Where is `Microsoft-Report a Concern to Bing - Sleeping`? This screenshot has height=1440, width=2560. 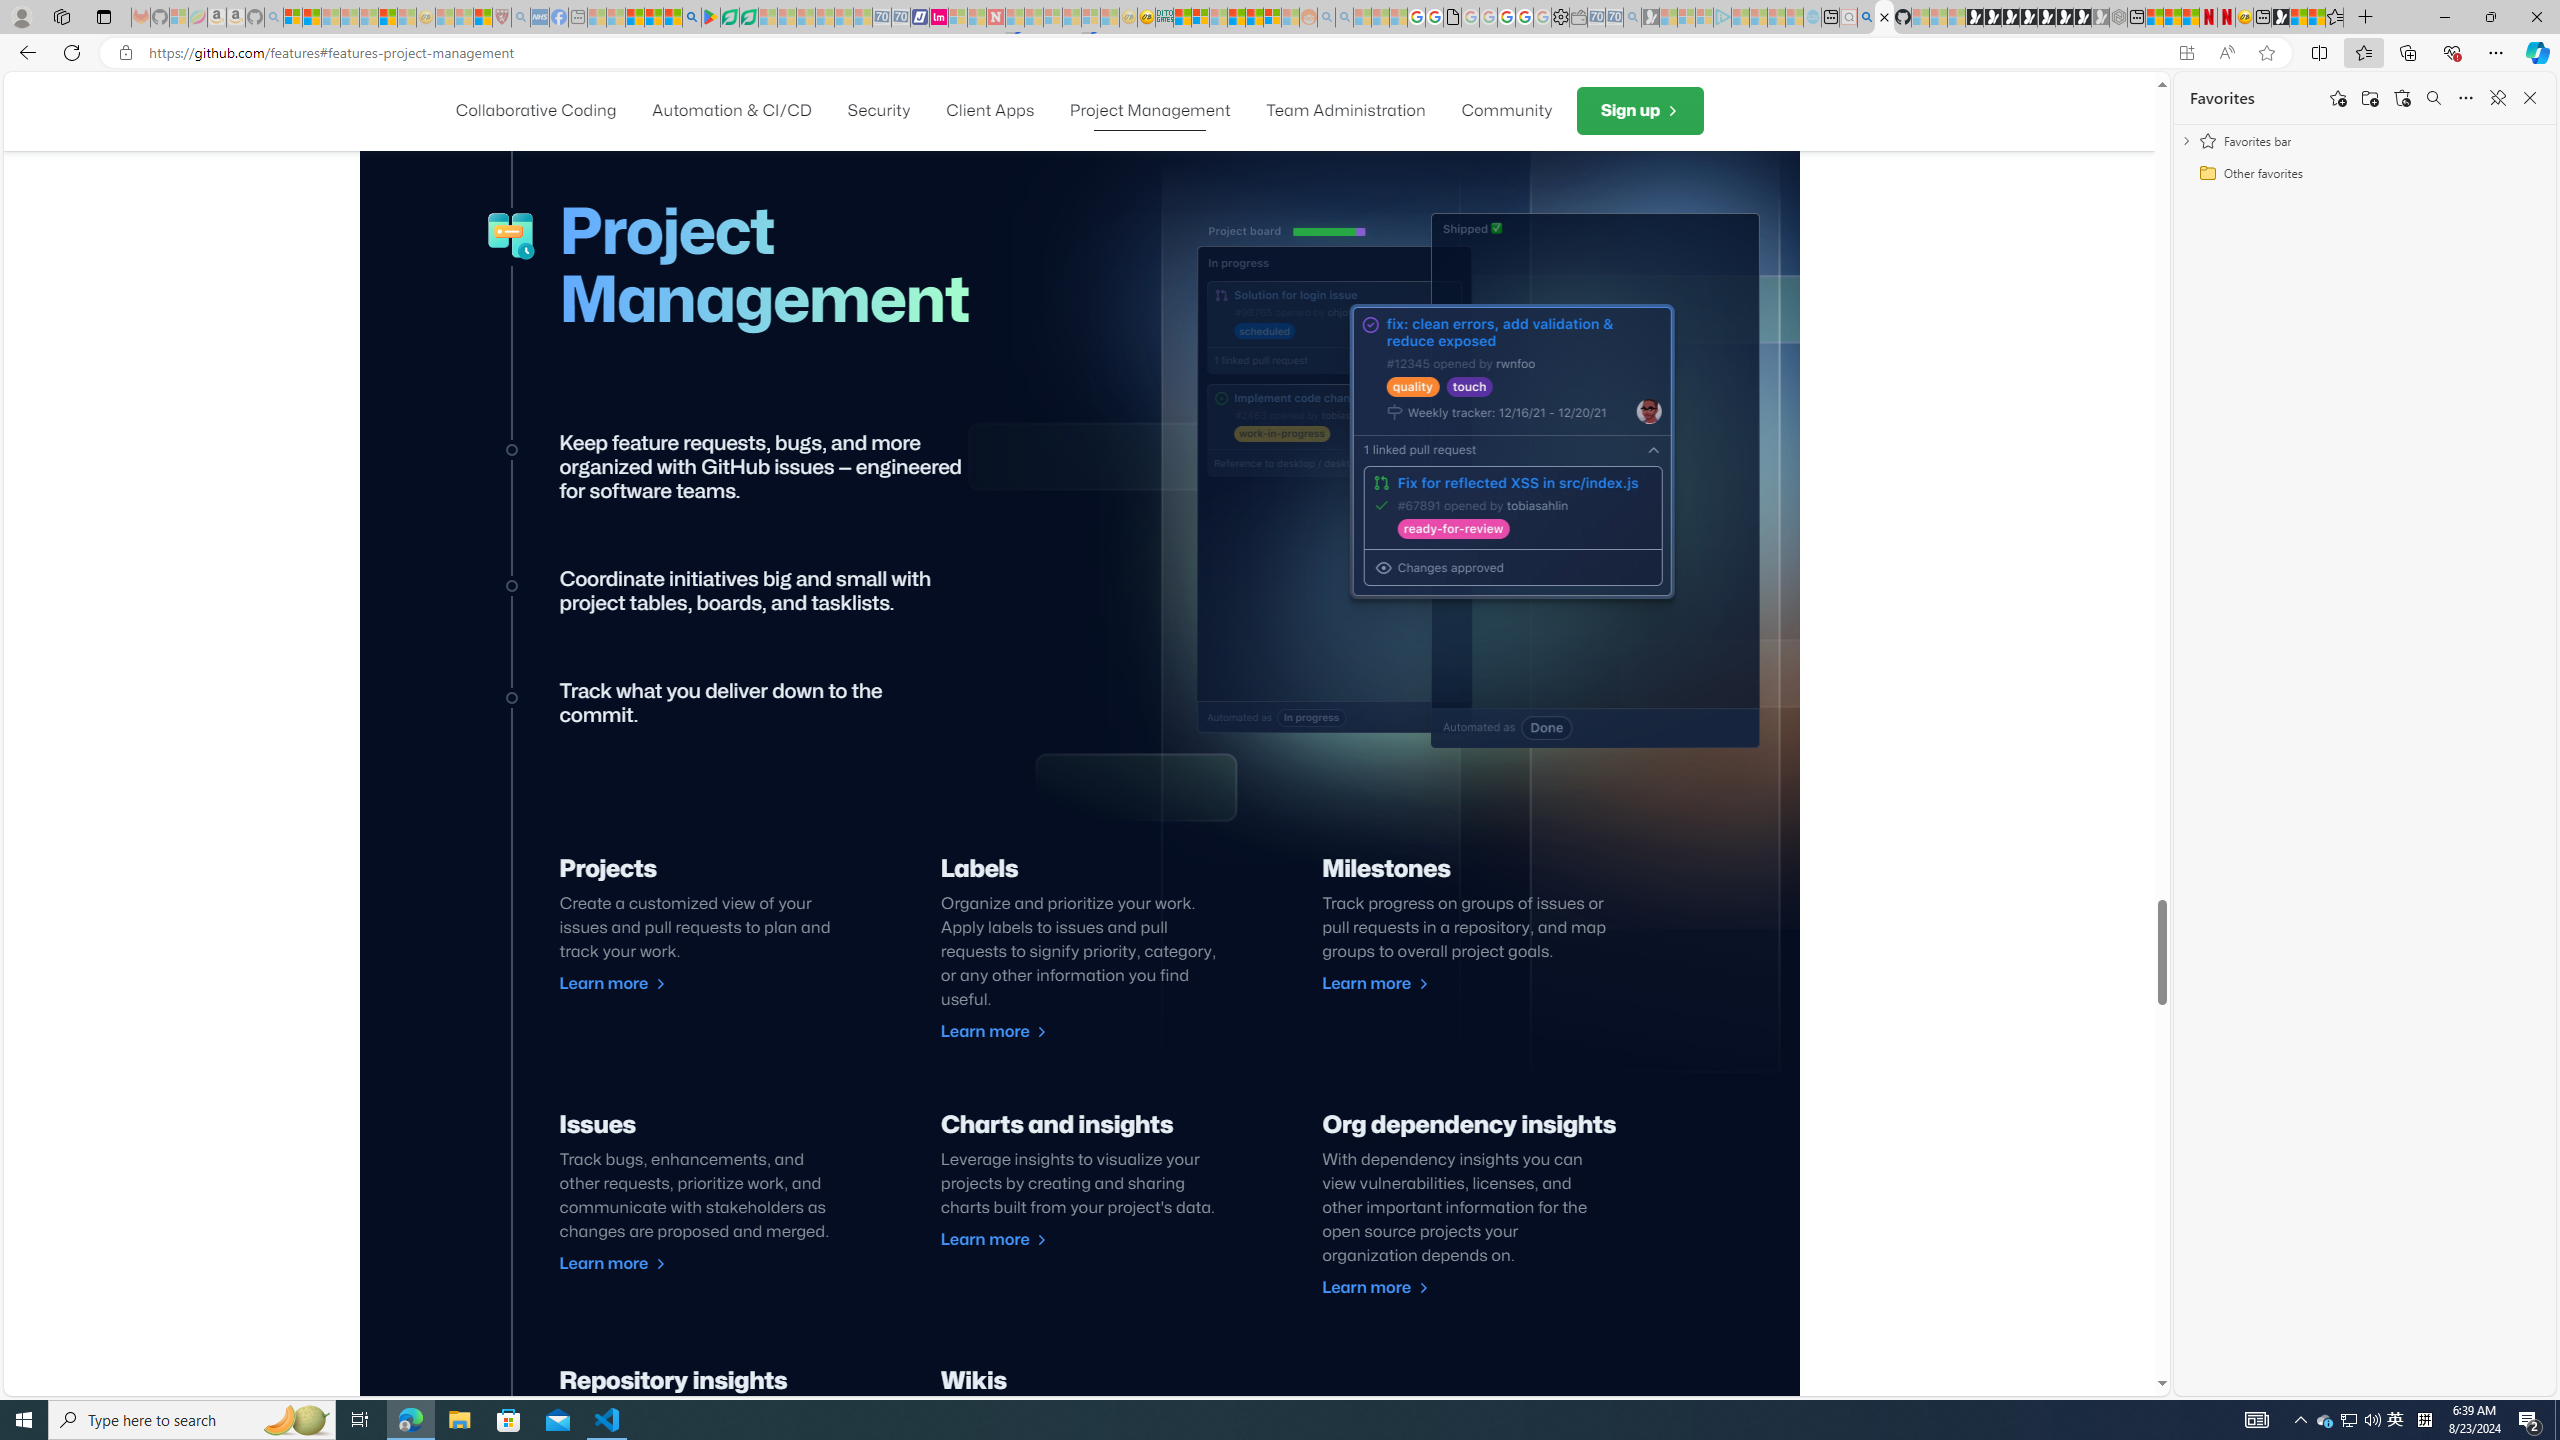 Microsoft-Report a Concern to Bing - Sleeping is located at coordinates (179, 17).